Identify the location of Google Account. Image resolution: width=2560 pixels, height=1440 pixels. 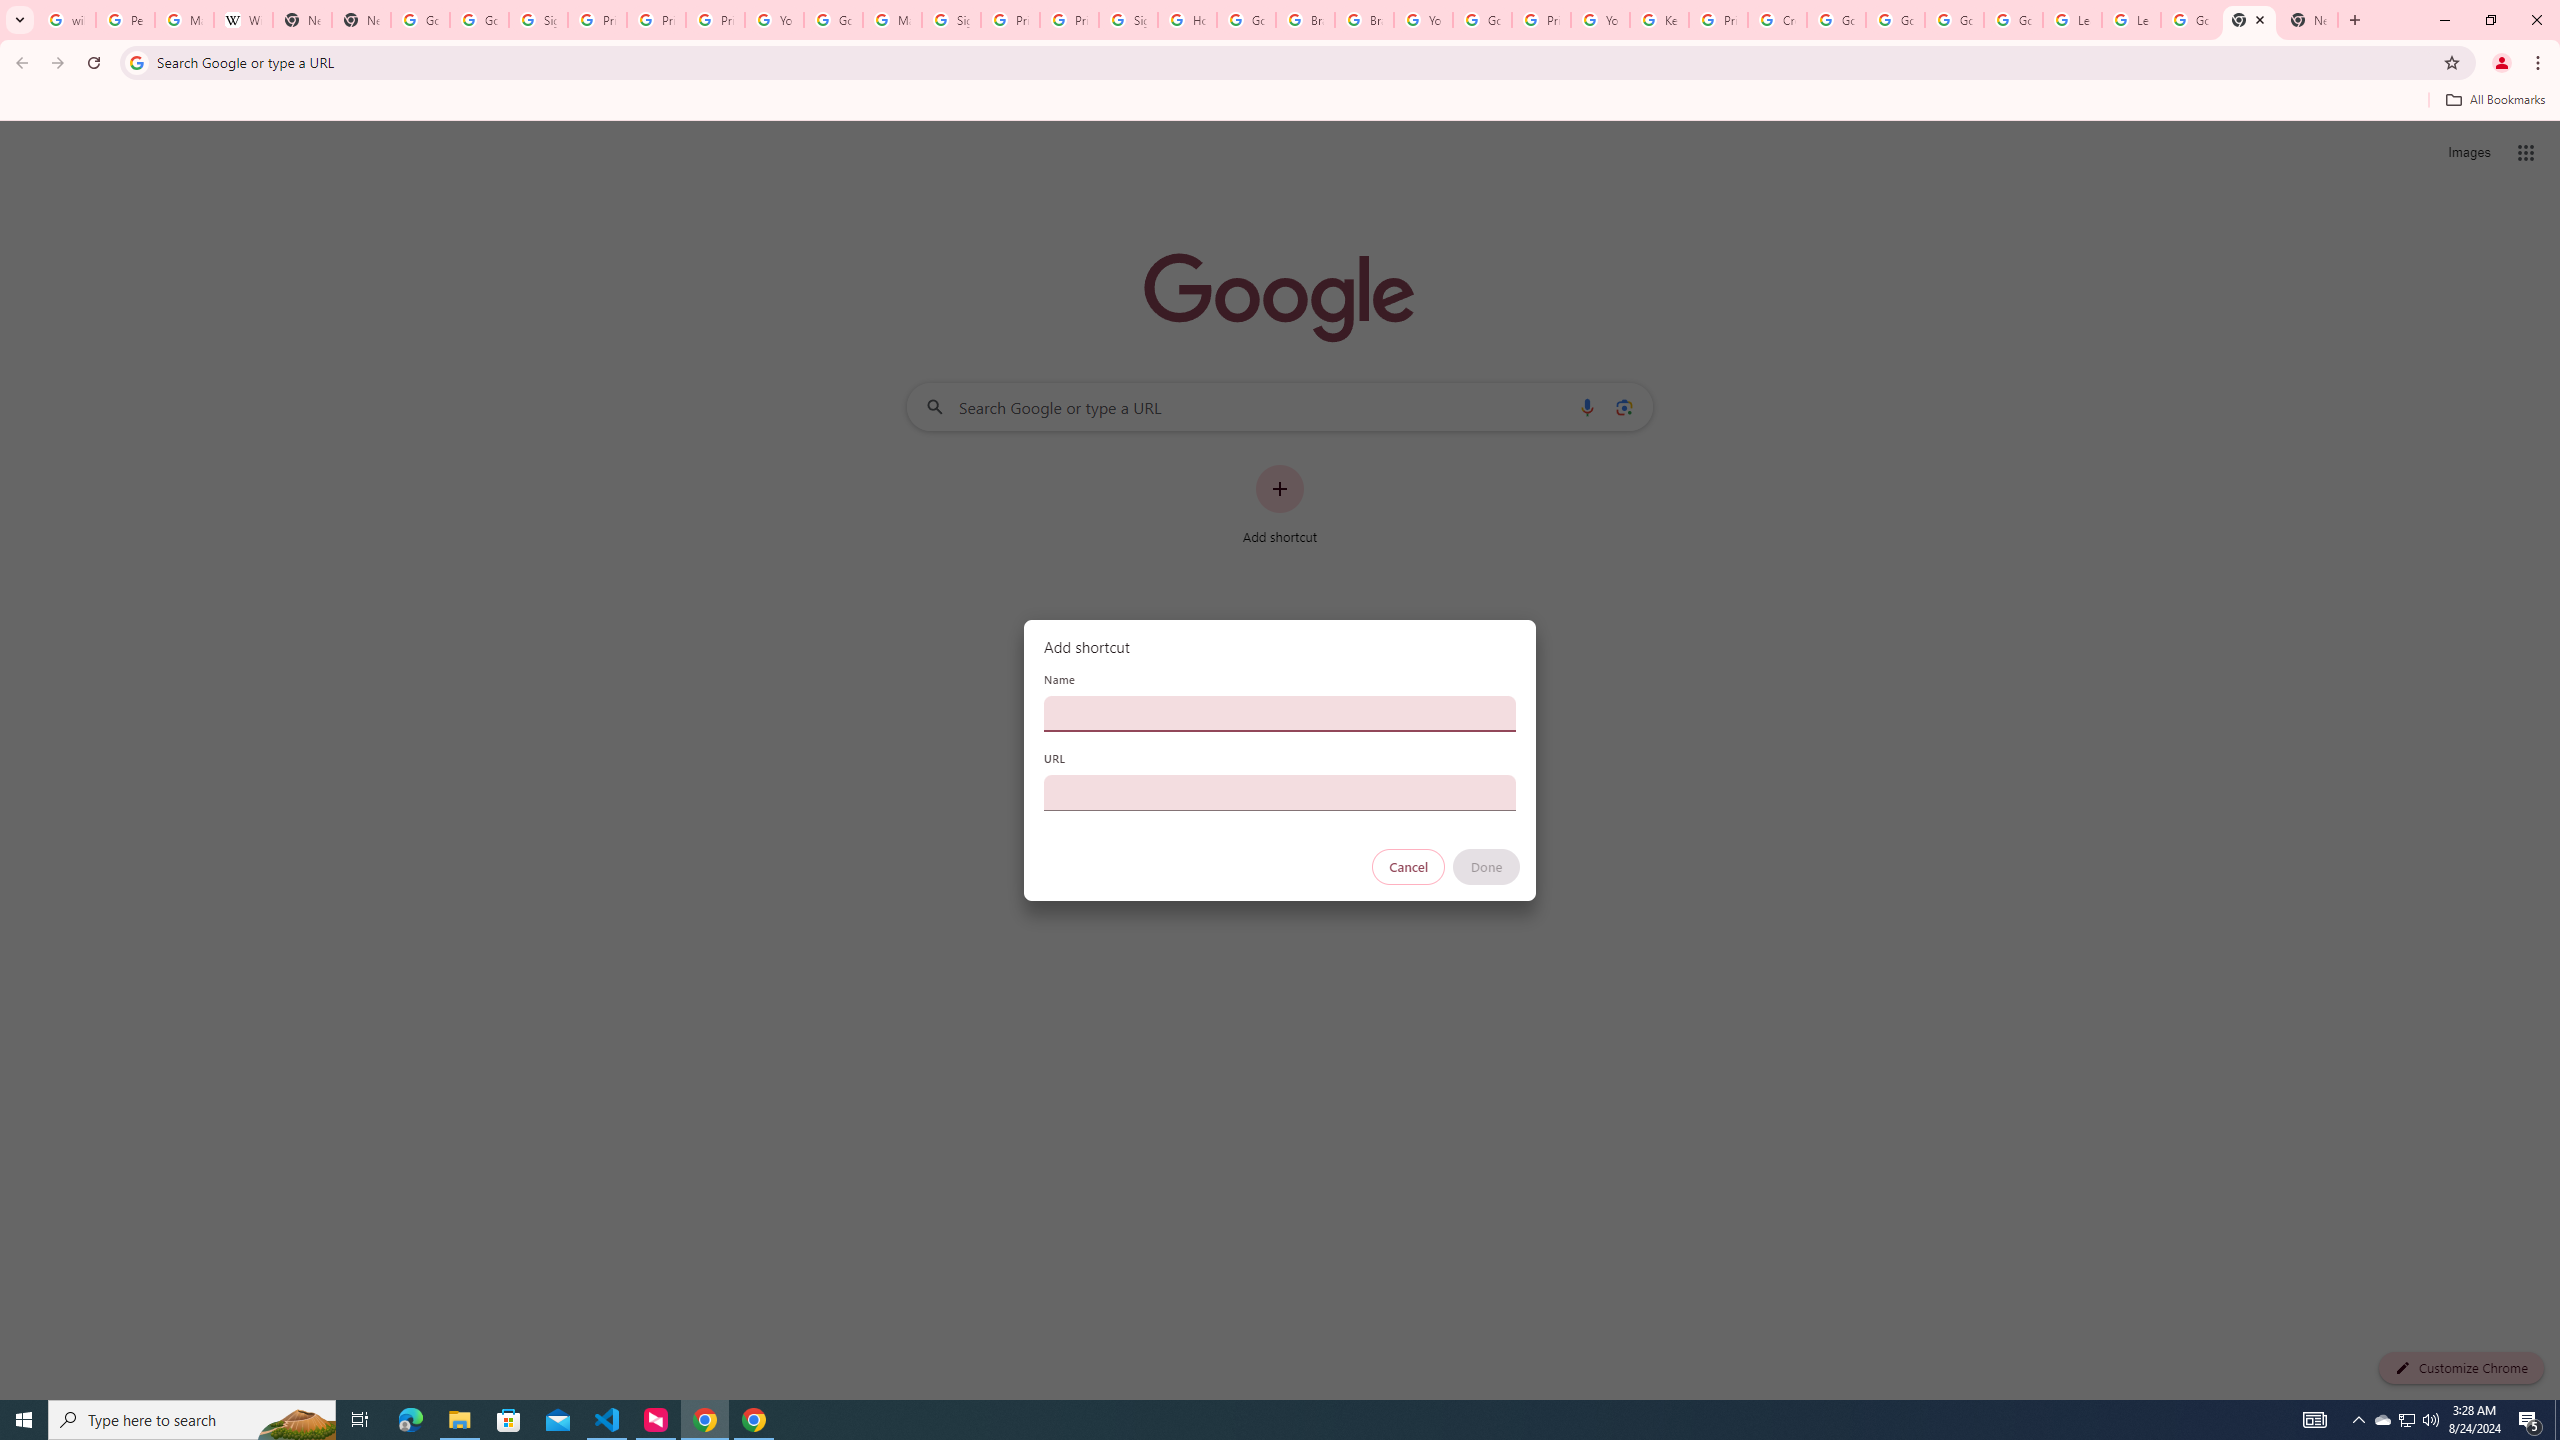
(2190, 20).